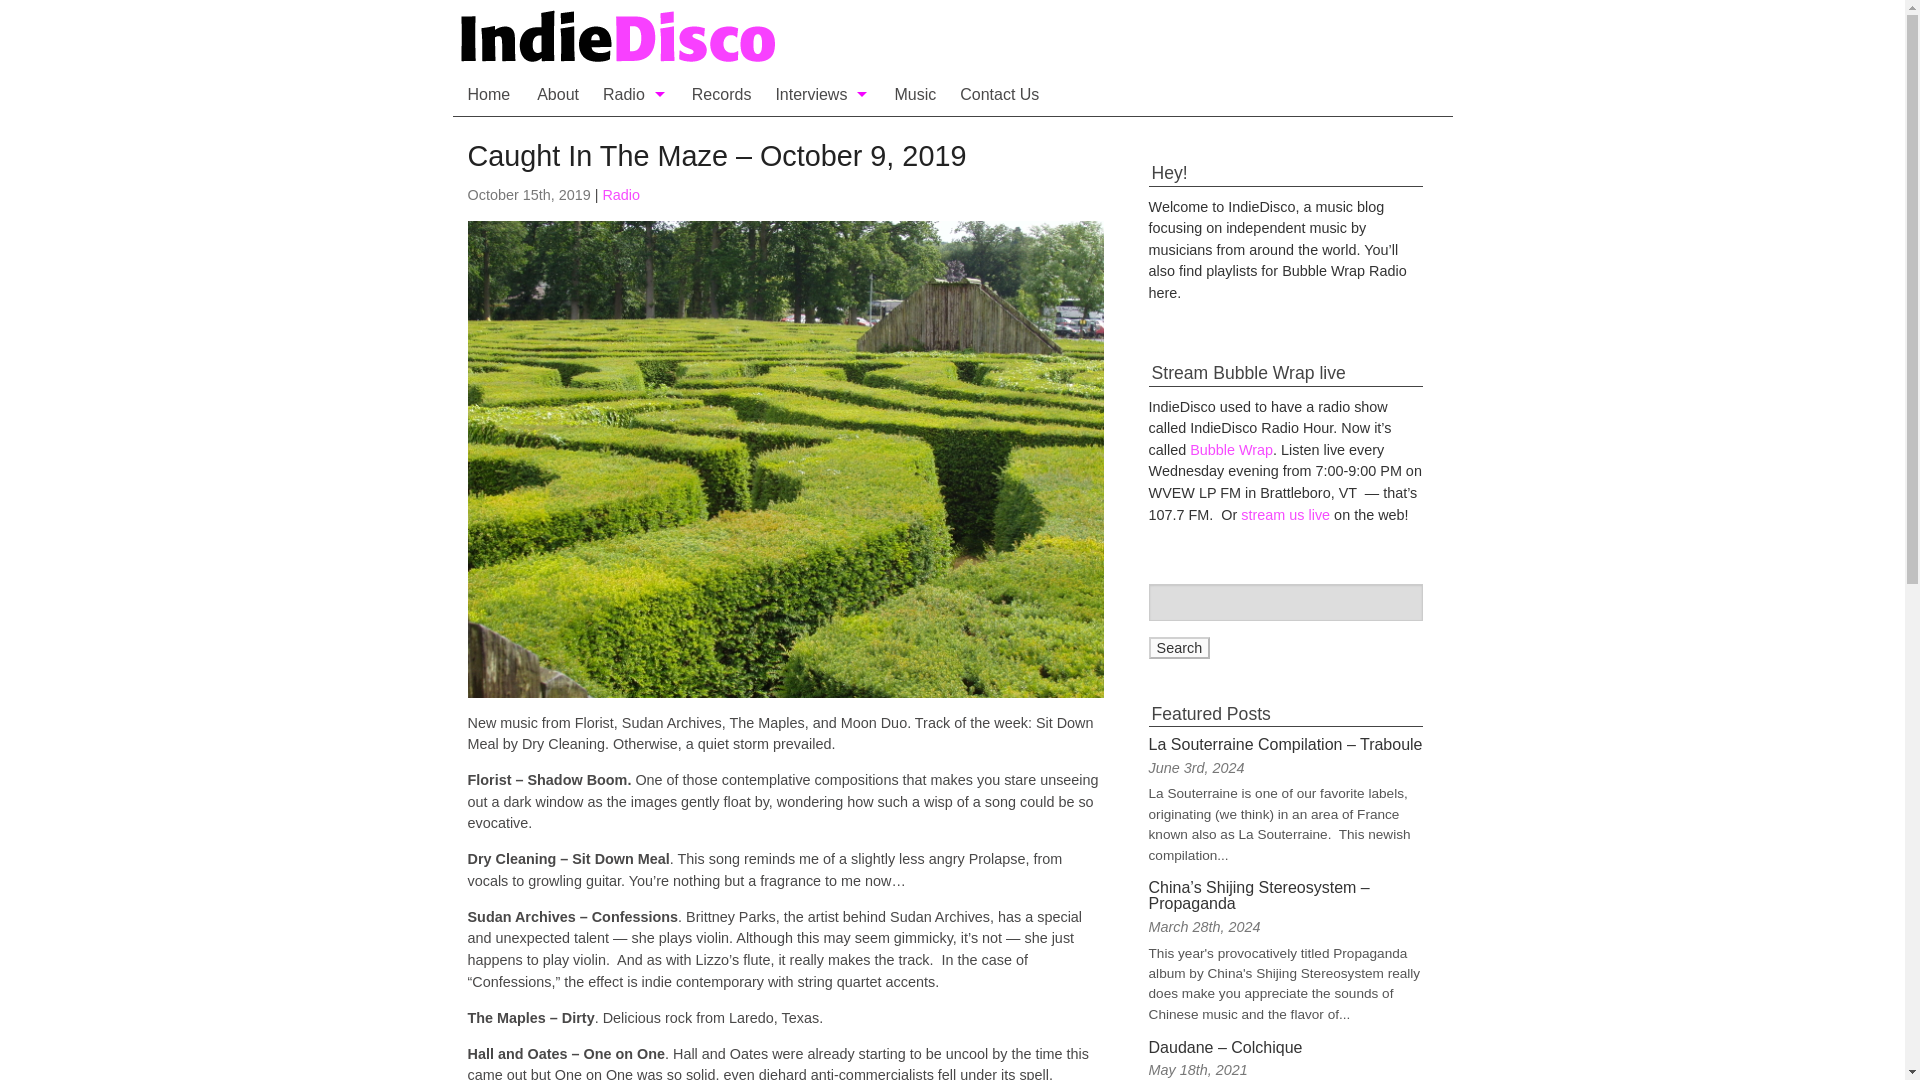 The image size is (1920, 1080). I want to click on Music, so click(914, 94).